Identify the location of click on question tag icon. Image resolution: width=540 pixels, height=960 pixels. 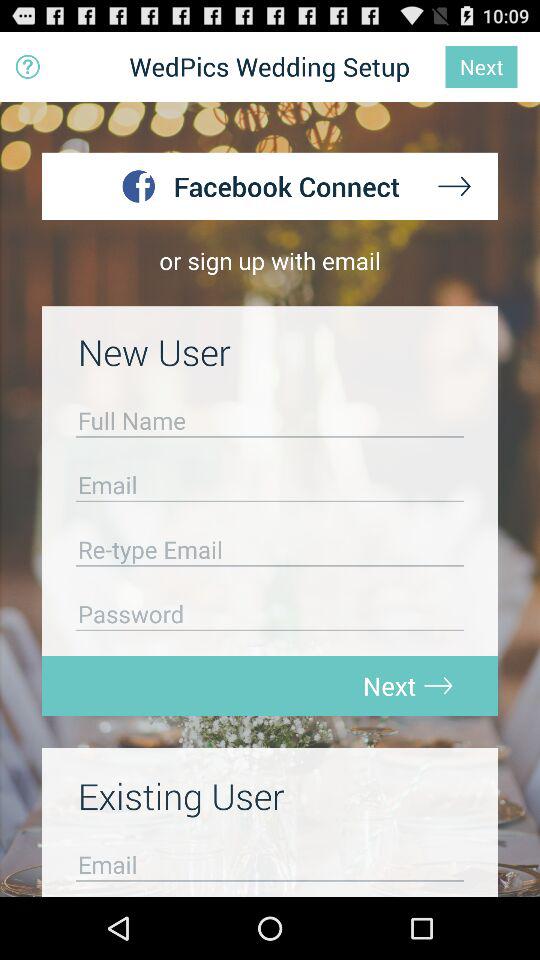
(28, 66).